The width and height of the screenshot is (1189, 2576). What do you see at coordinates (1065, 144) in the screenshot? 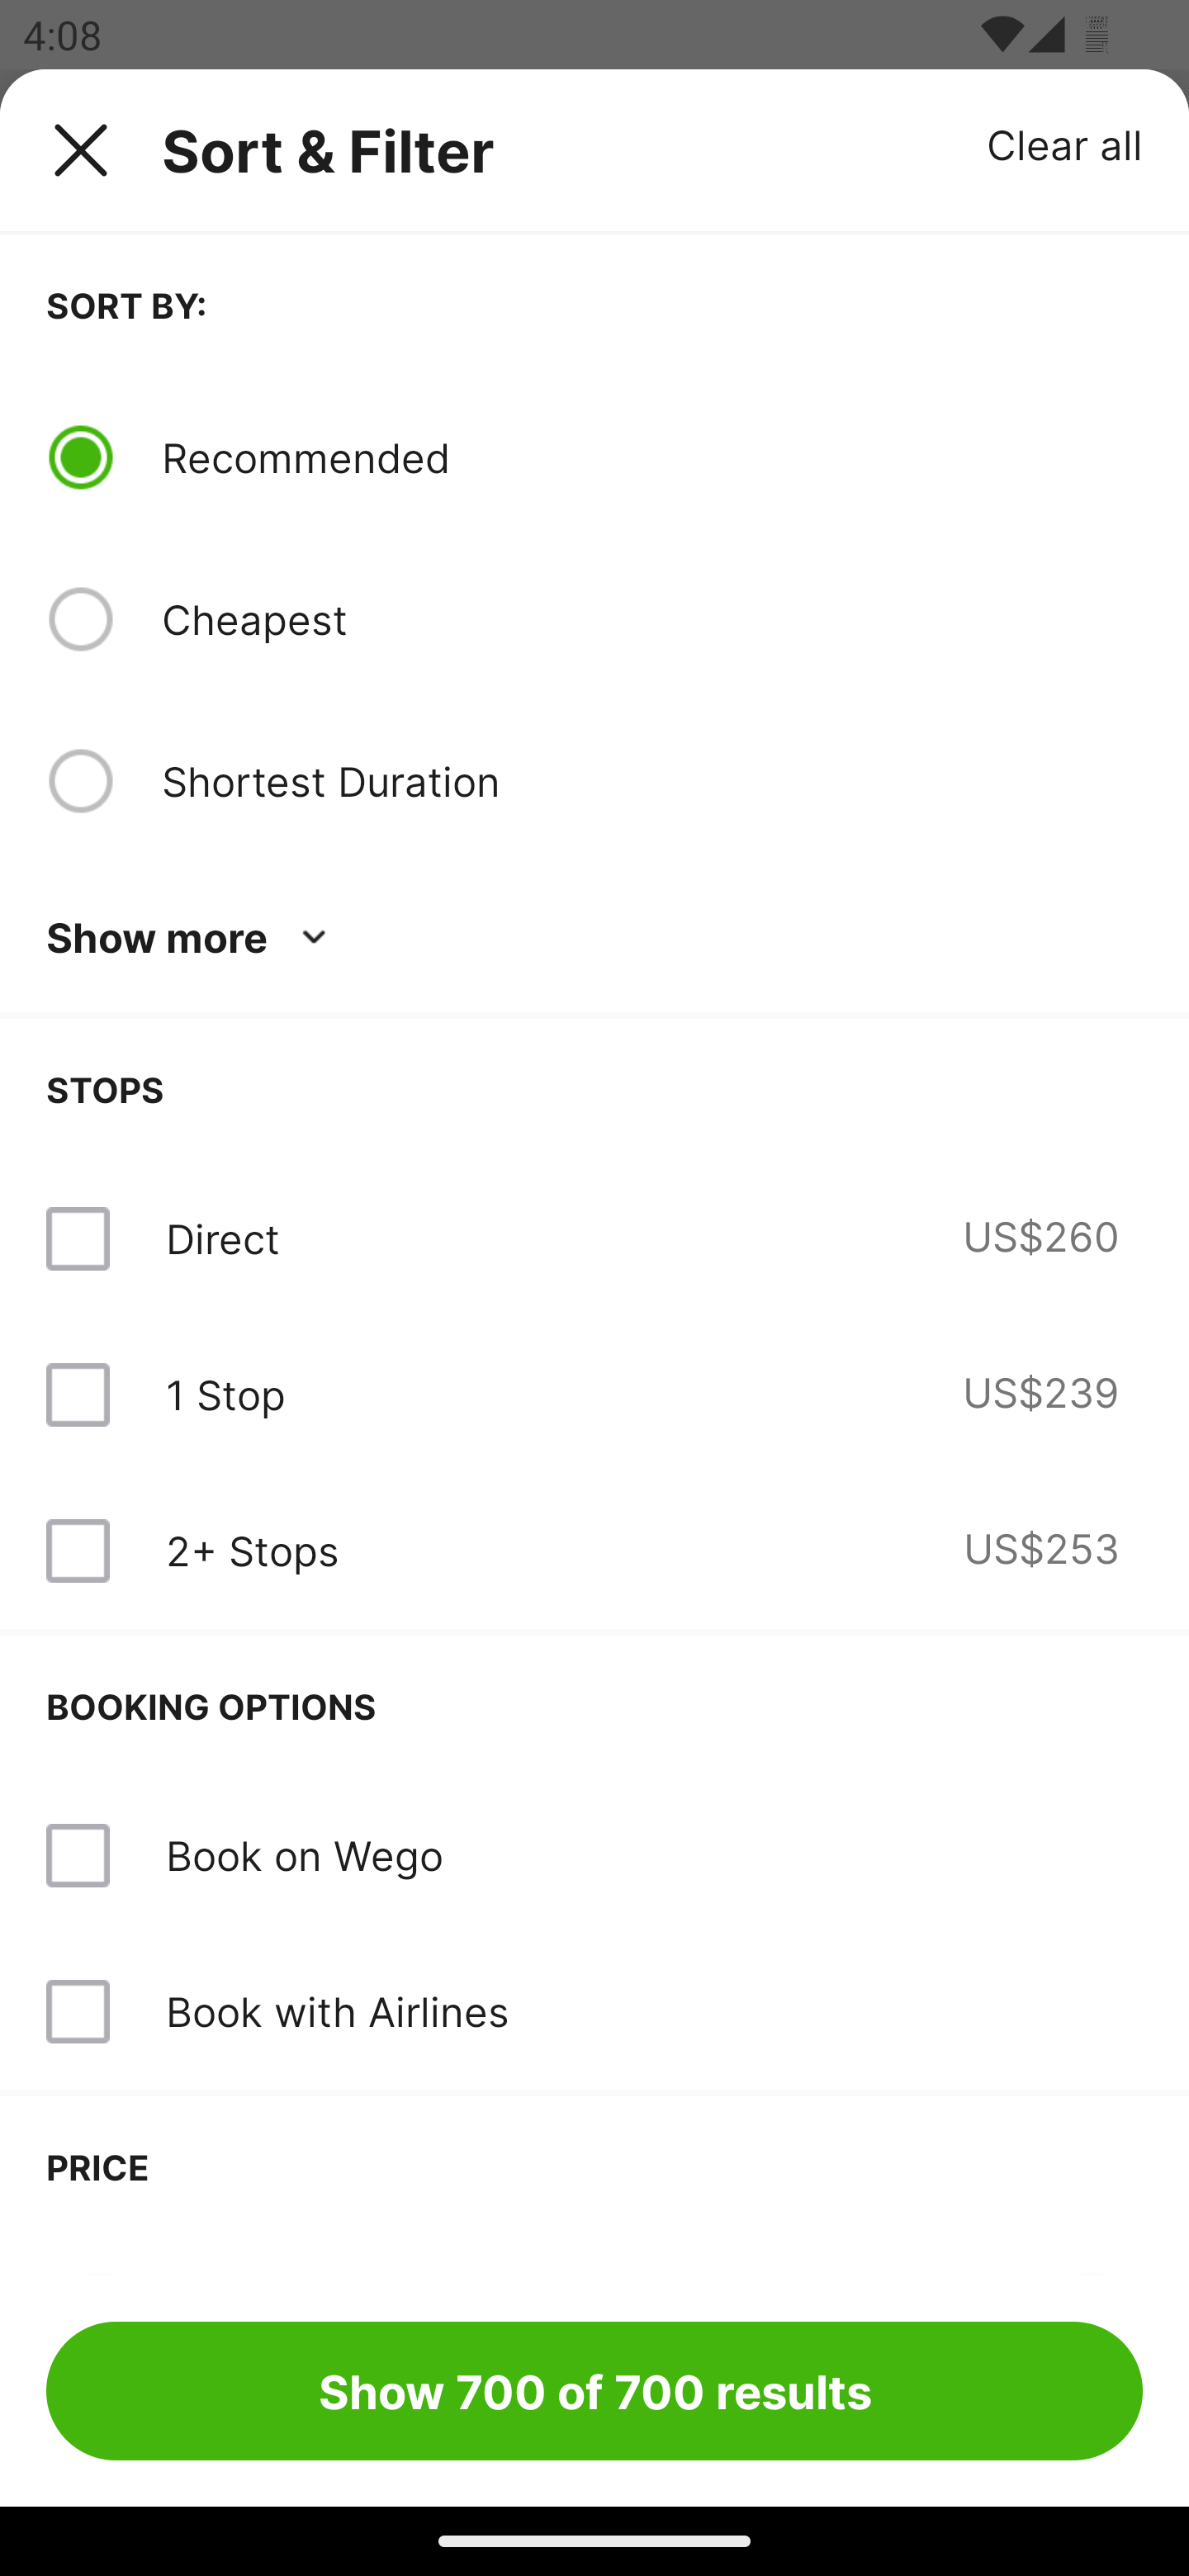
I see `Clear all` at bounding box center [1065, 144].